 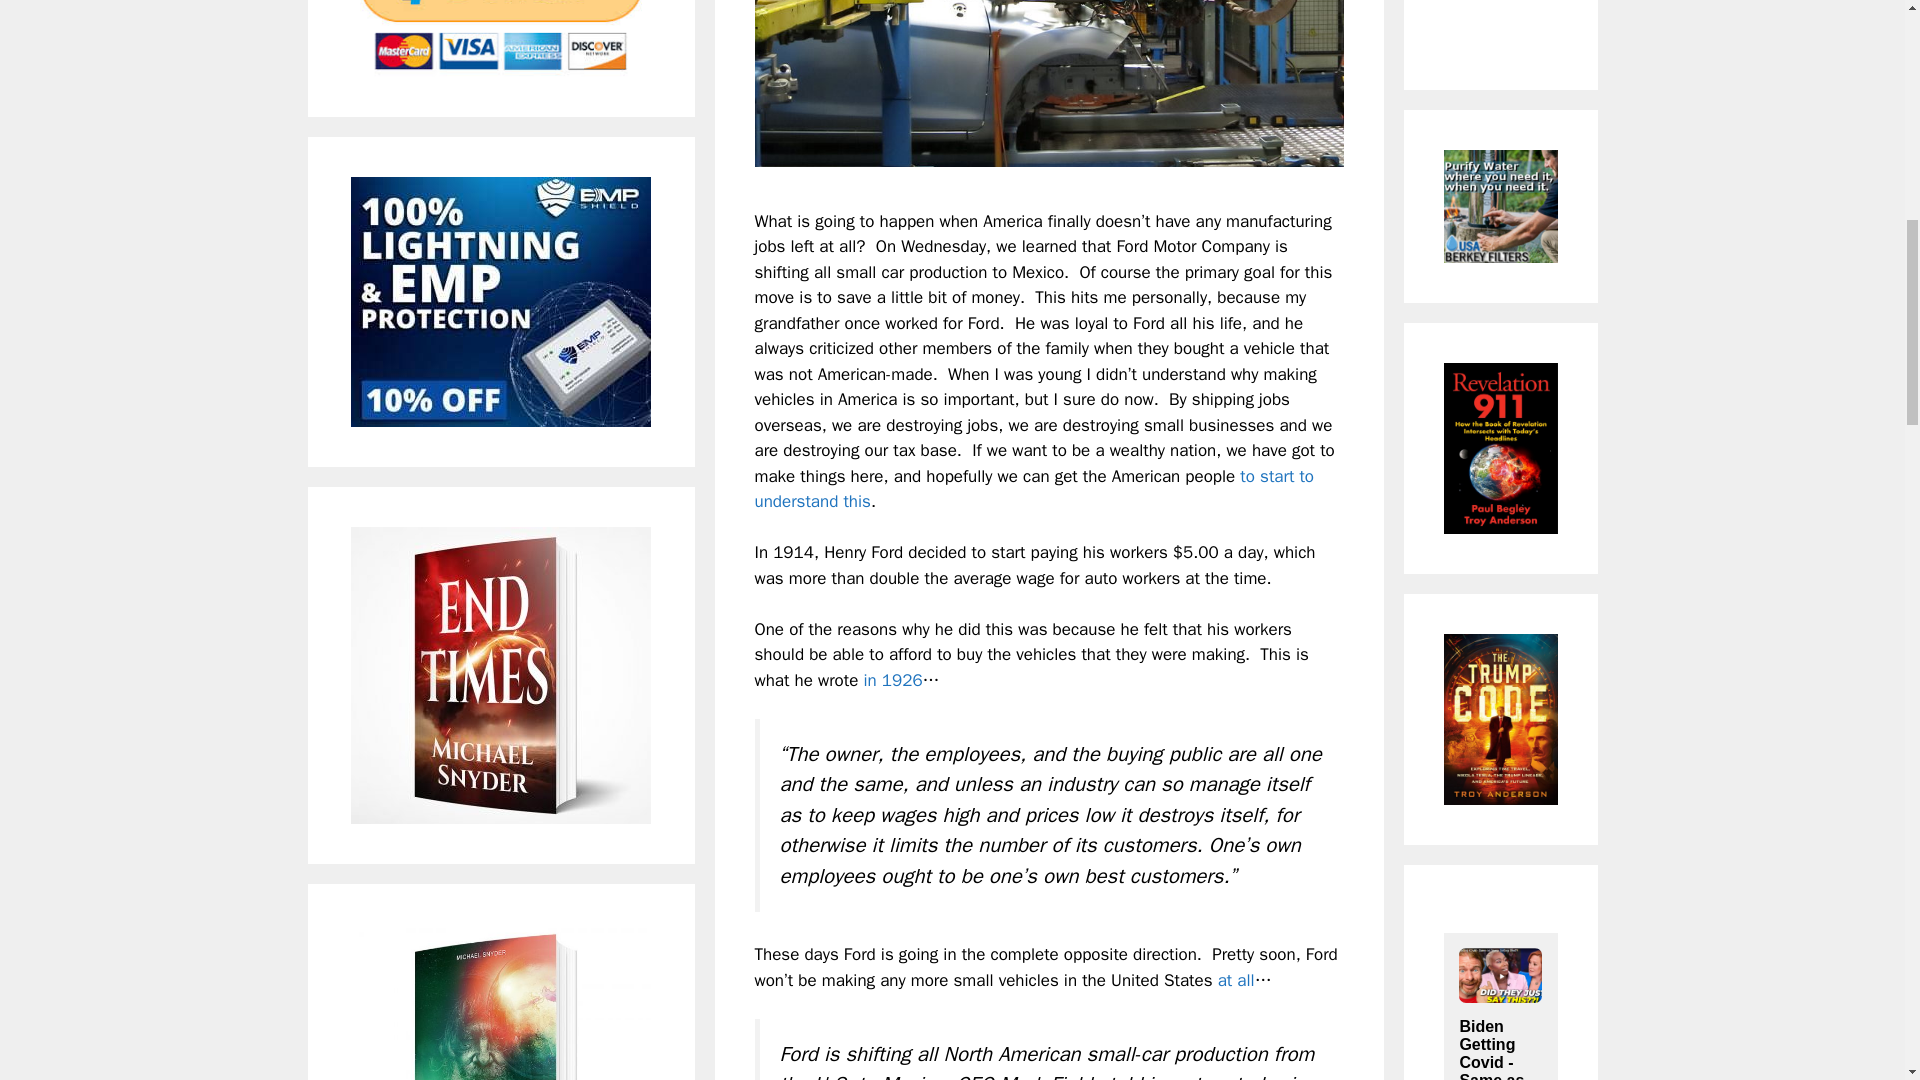 What do you see at coordinates (892, 680) in the screenshot?
I see `in 1926` at bounding box center [892, 680].